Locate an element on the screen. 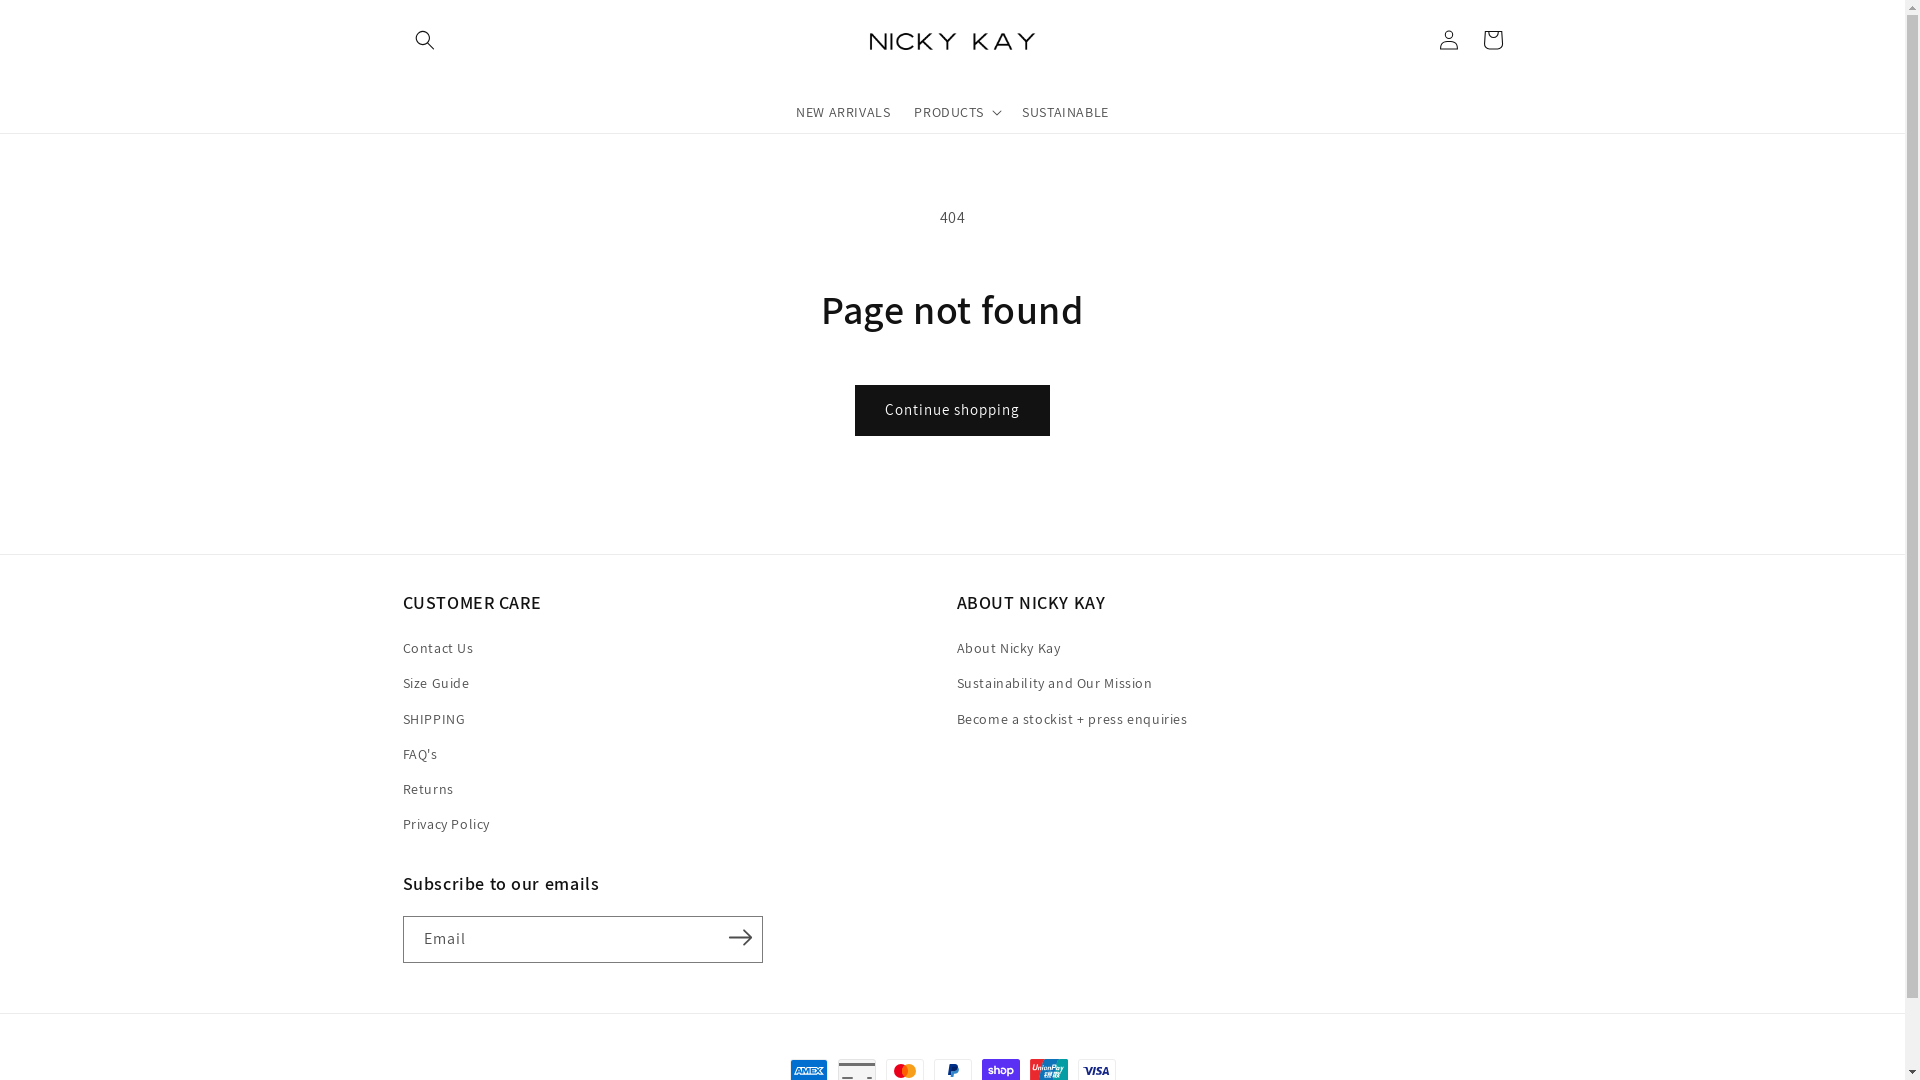  SUSTAINABLE is located at coordinates (1065, 112).